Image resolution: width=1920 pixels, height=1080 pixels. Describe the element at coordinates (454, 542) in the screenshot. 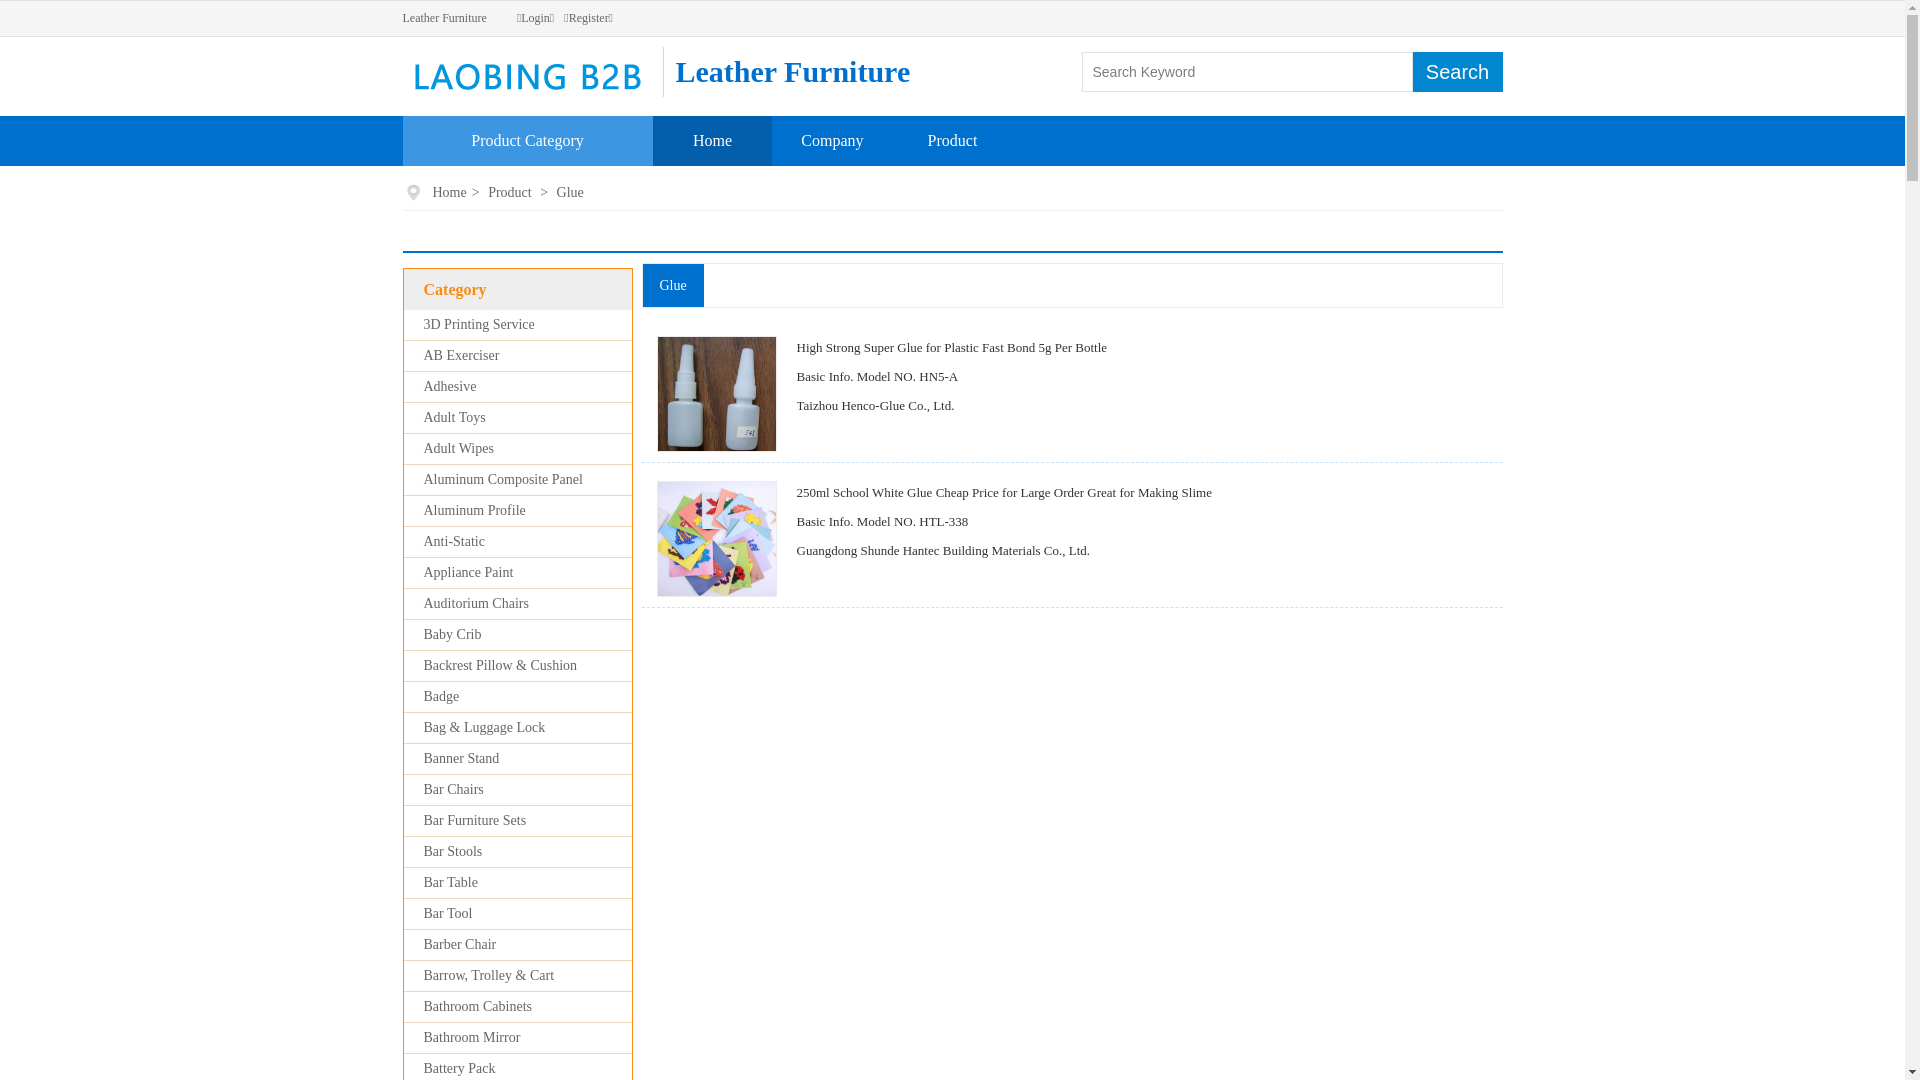

I see `Anti-Static` at that location.